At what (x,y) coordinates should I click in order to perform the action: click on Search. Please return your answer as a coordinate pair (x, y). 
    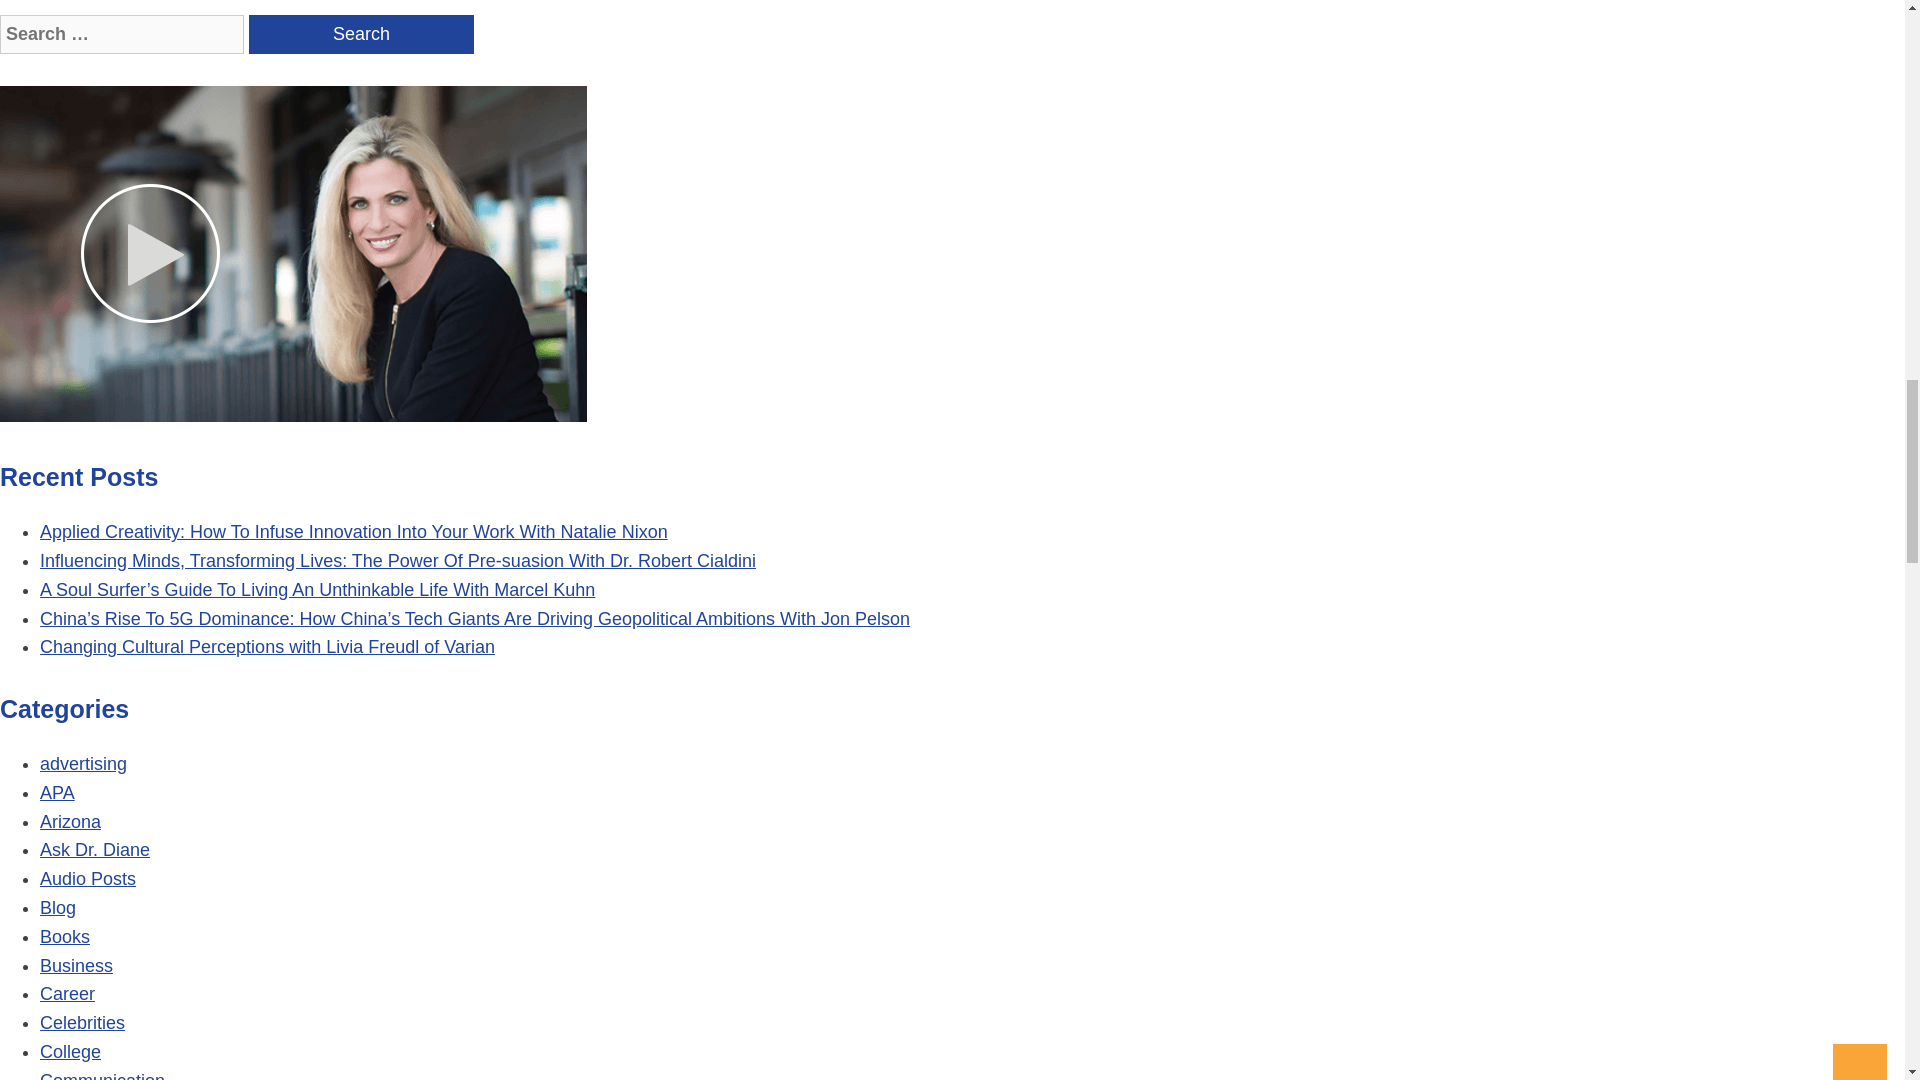
    Looking at the image, I should click on (362, 34).